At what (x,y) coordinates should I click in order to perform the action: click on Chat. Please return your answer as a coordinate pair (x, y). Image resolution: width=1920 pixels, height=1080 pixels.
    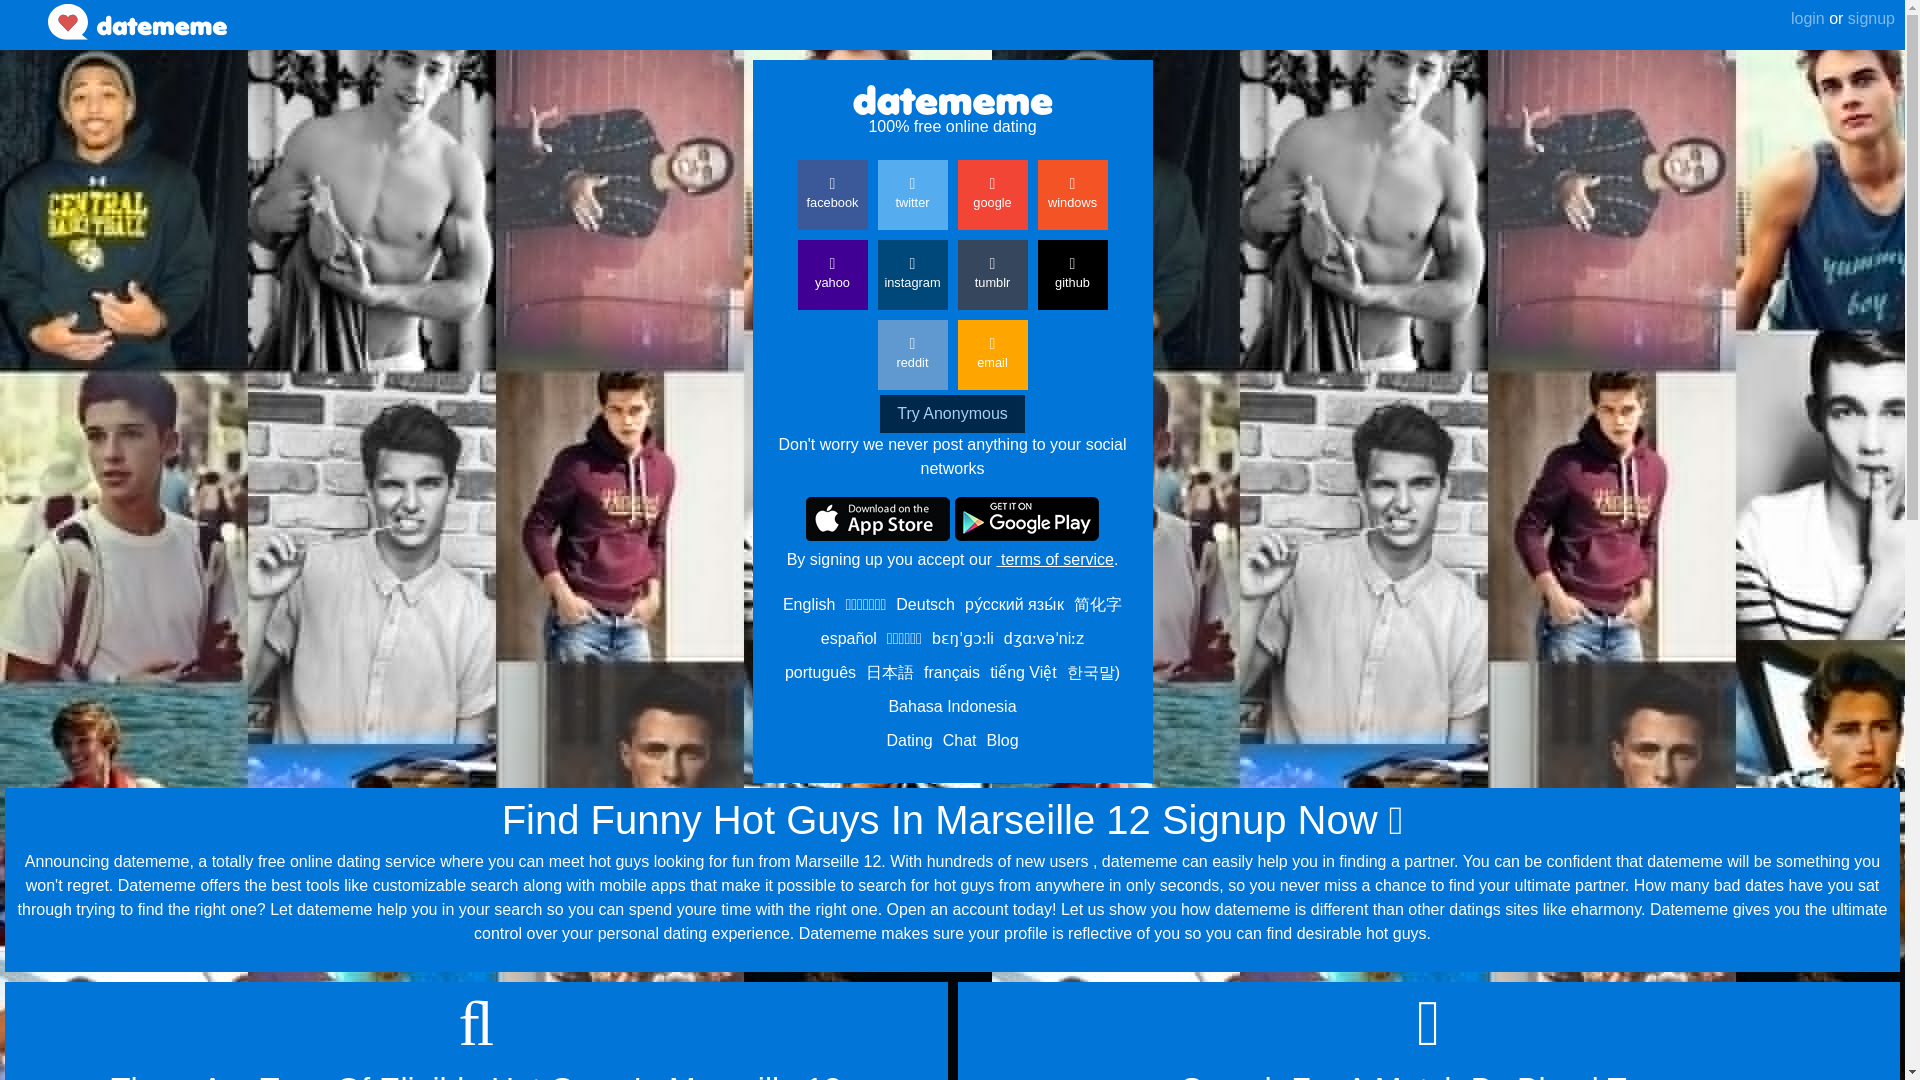
    Looking at the image, I should click on (960, 740).